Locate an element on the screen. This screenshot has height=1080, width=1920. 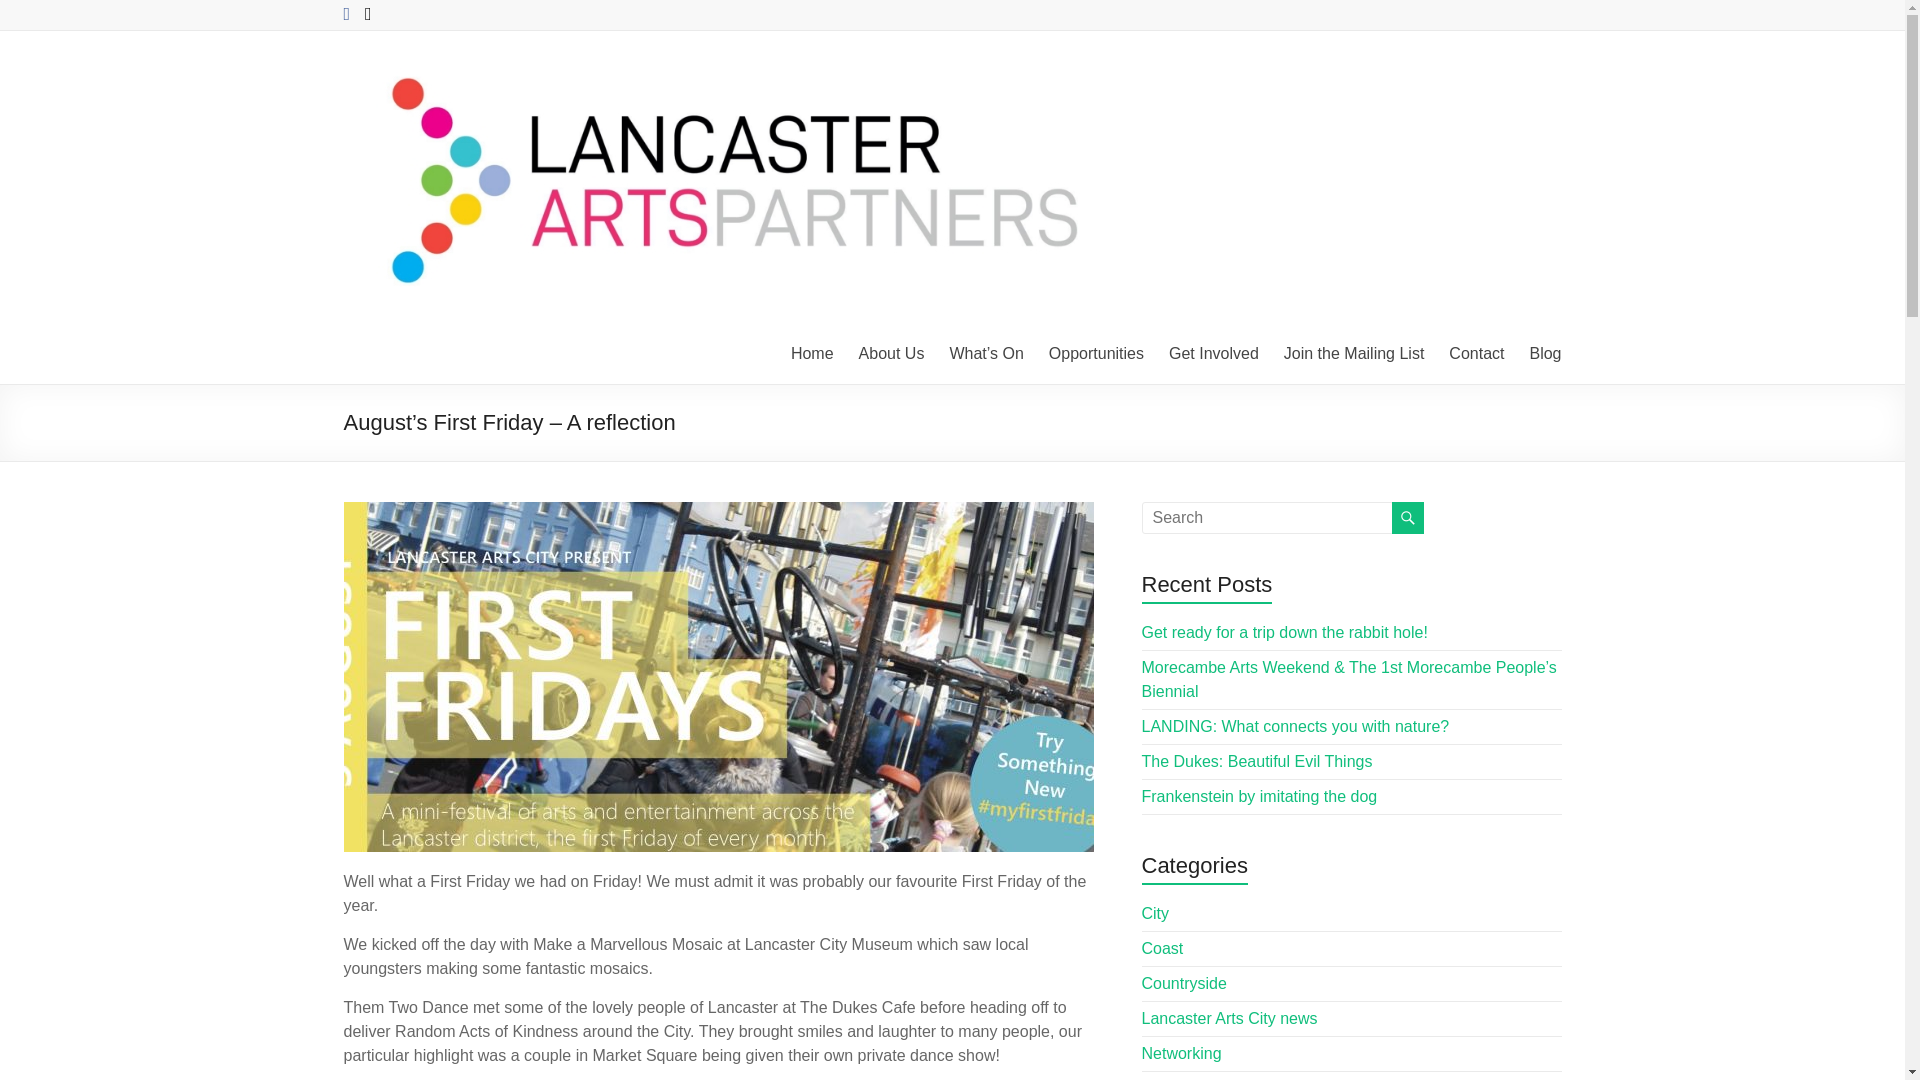
Join the Mailing List is located at coordinates (1354, 354).